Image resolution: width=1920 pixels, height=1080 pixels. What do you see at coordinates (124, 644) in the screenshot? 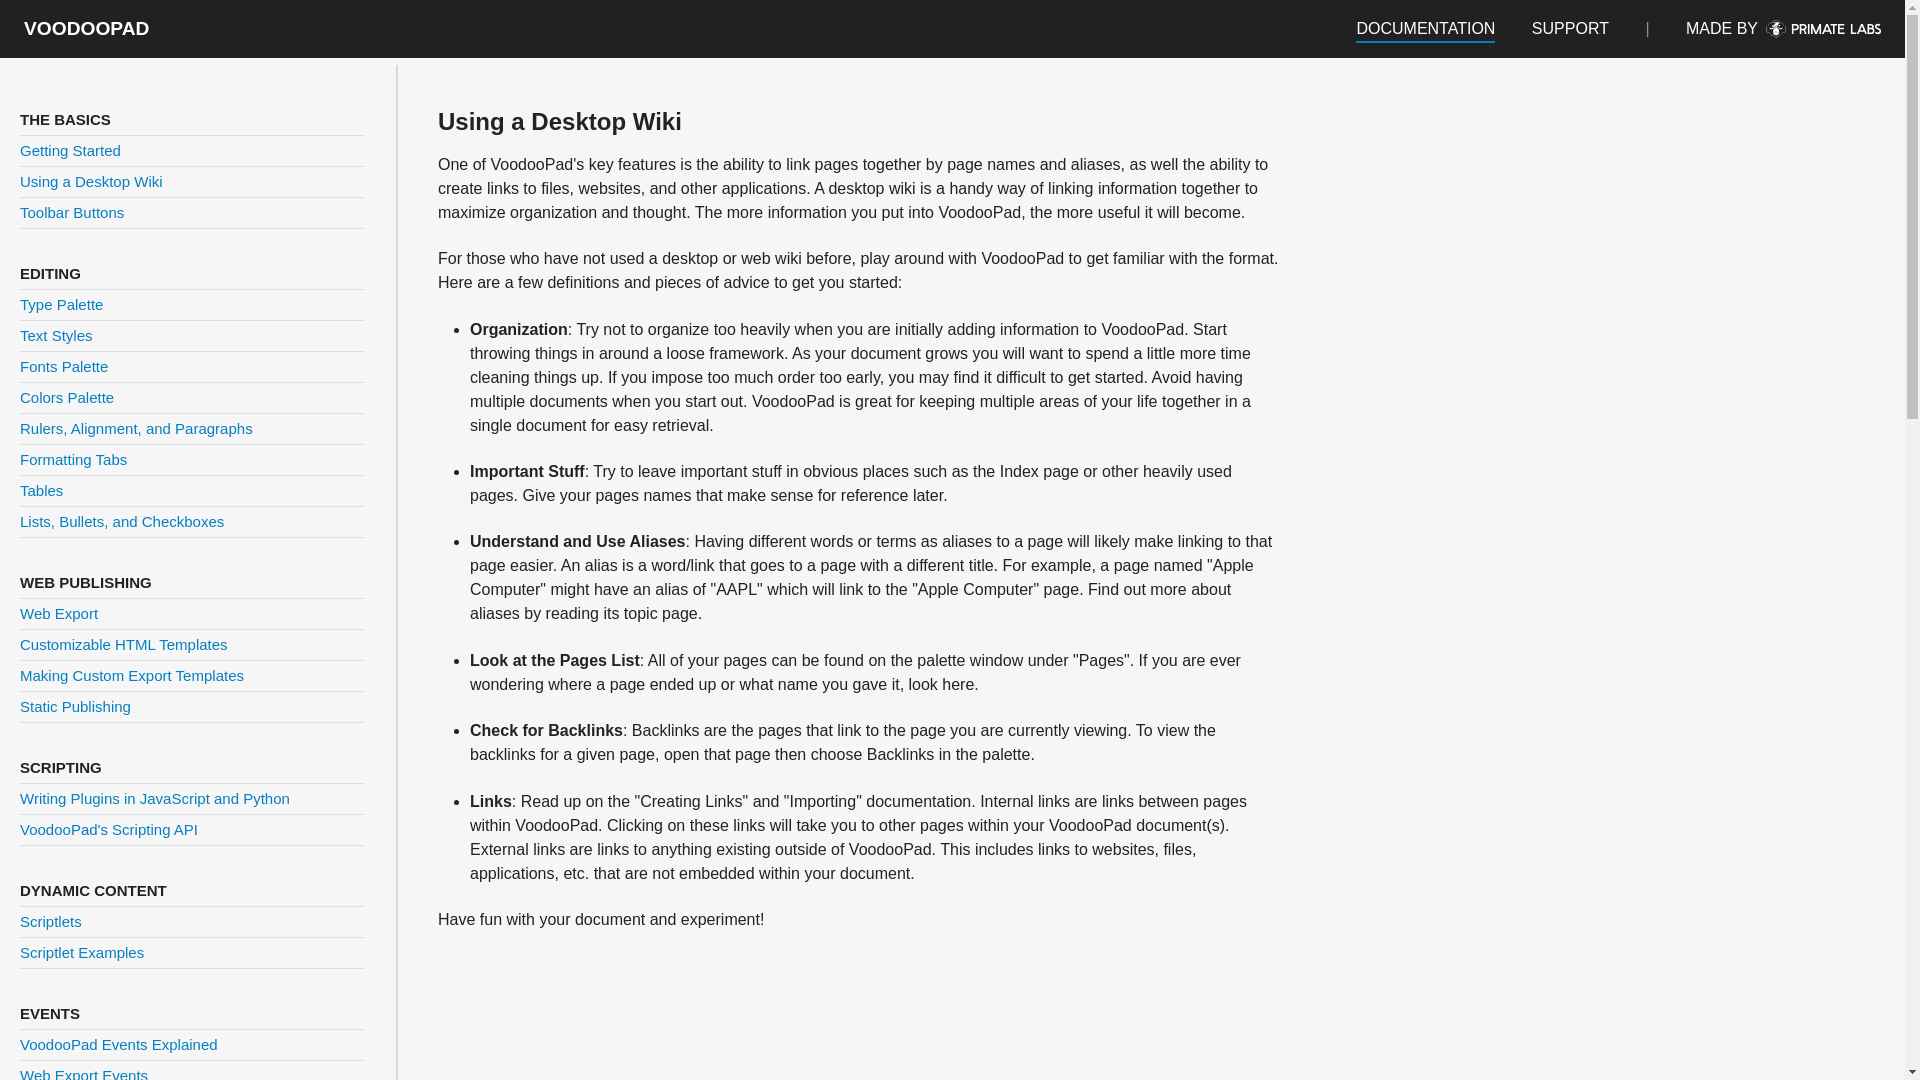
I see `Customizable HTML Templates` at bounding box center [124, 644].